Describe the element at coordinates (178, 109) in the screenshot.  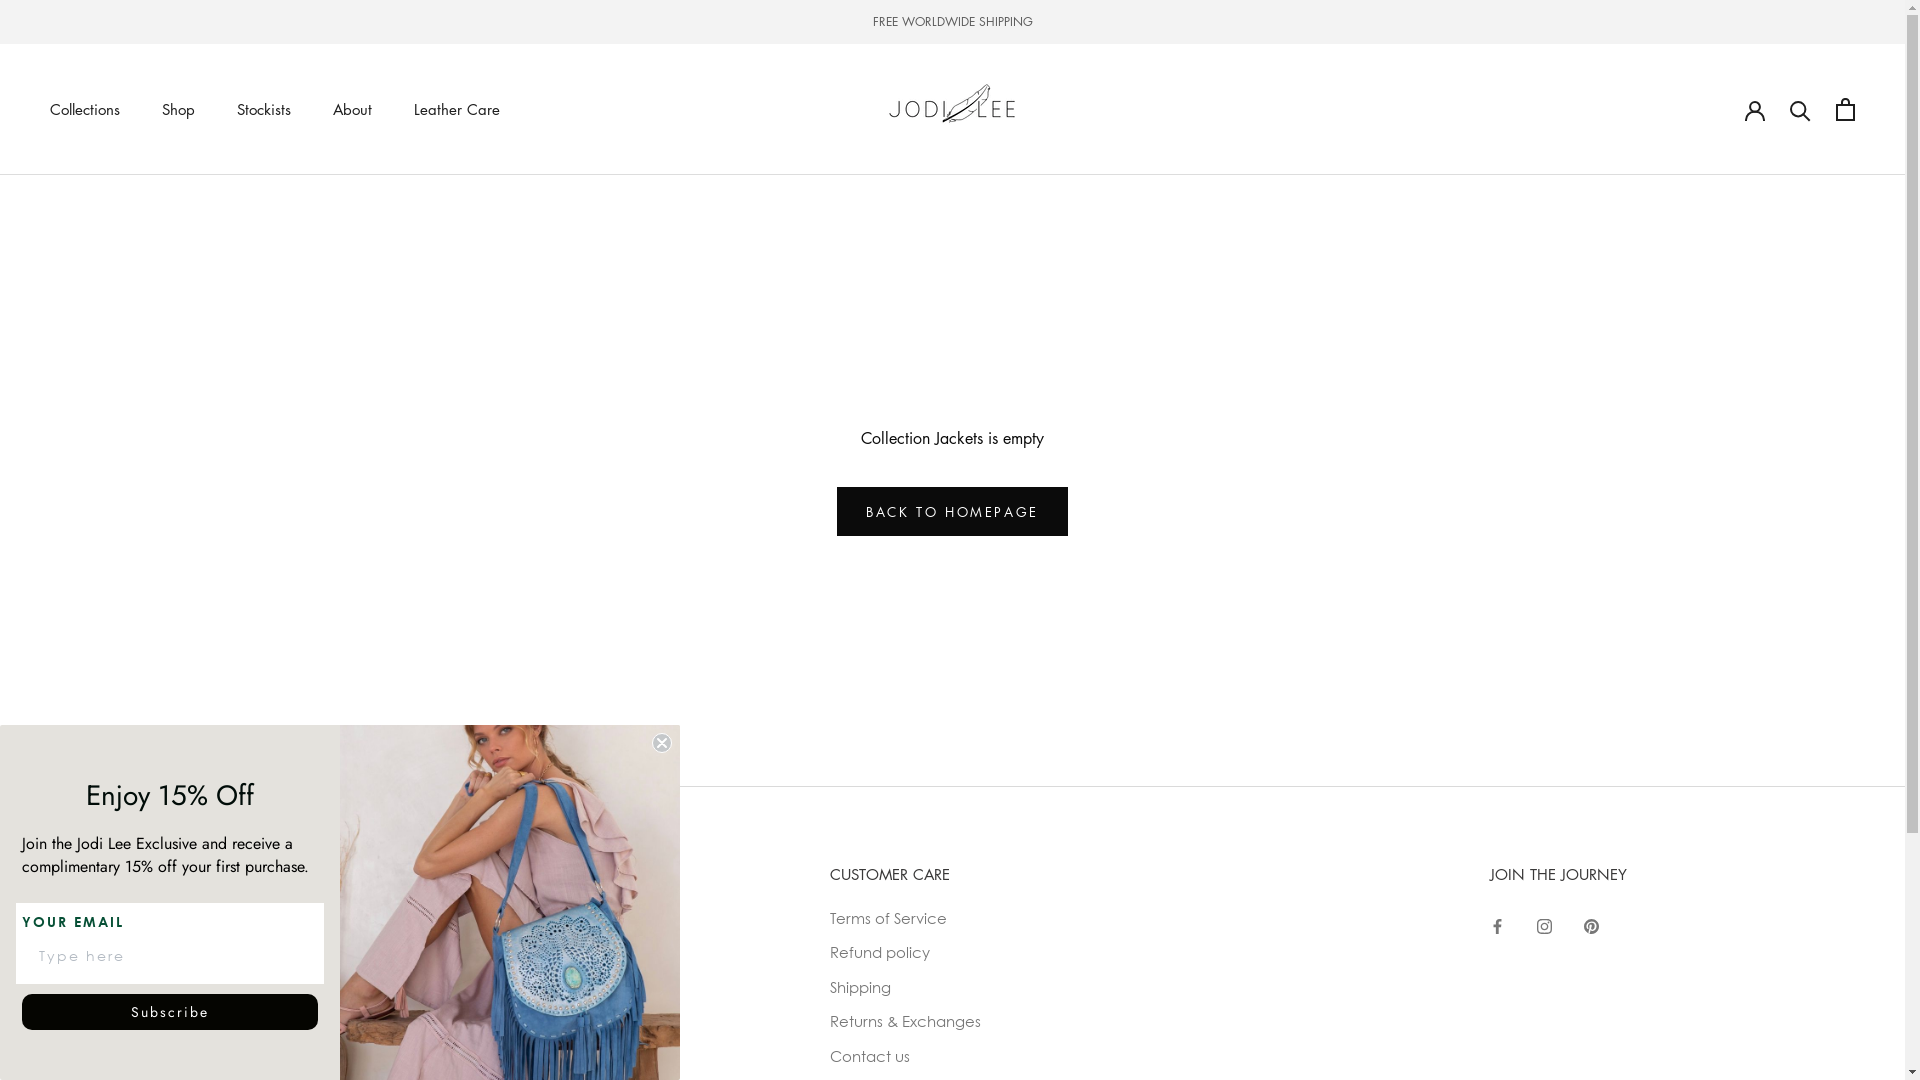
I see `Shop
Shop` at that location.